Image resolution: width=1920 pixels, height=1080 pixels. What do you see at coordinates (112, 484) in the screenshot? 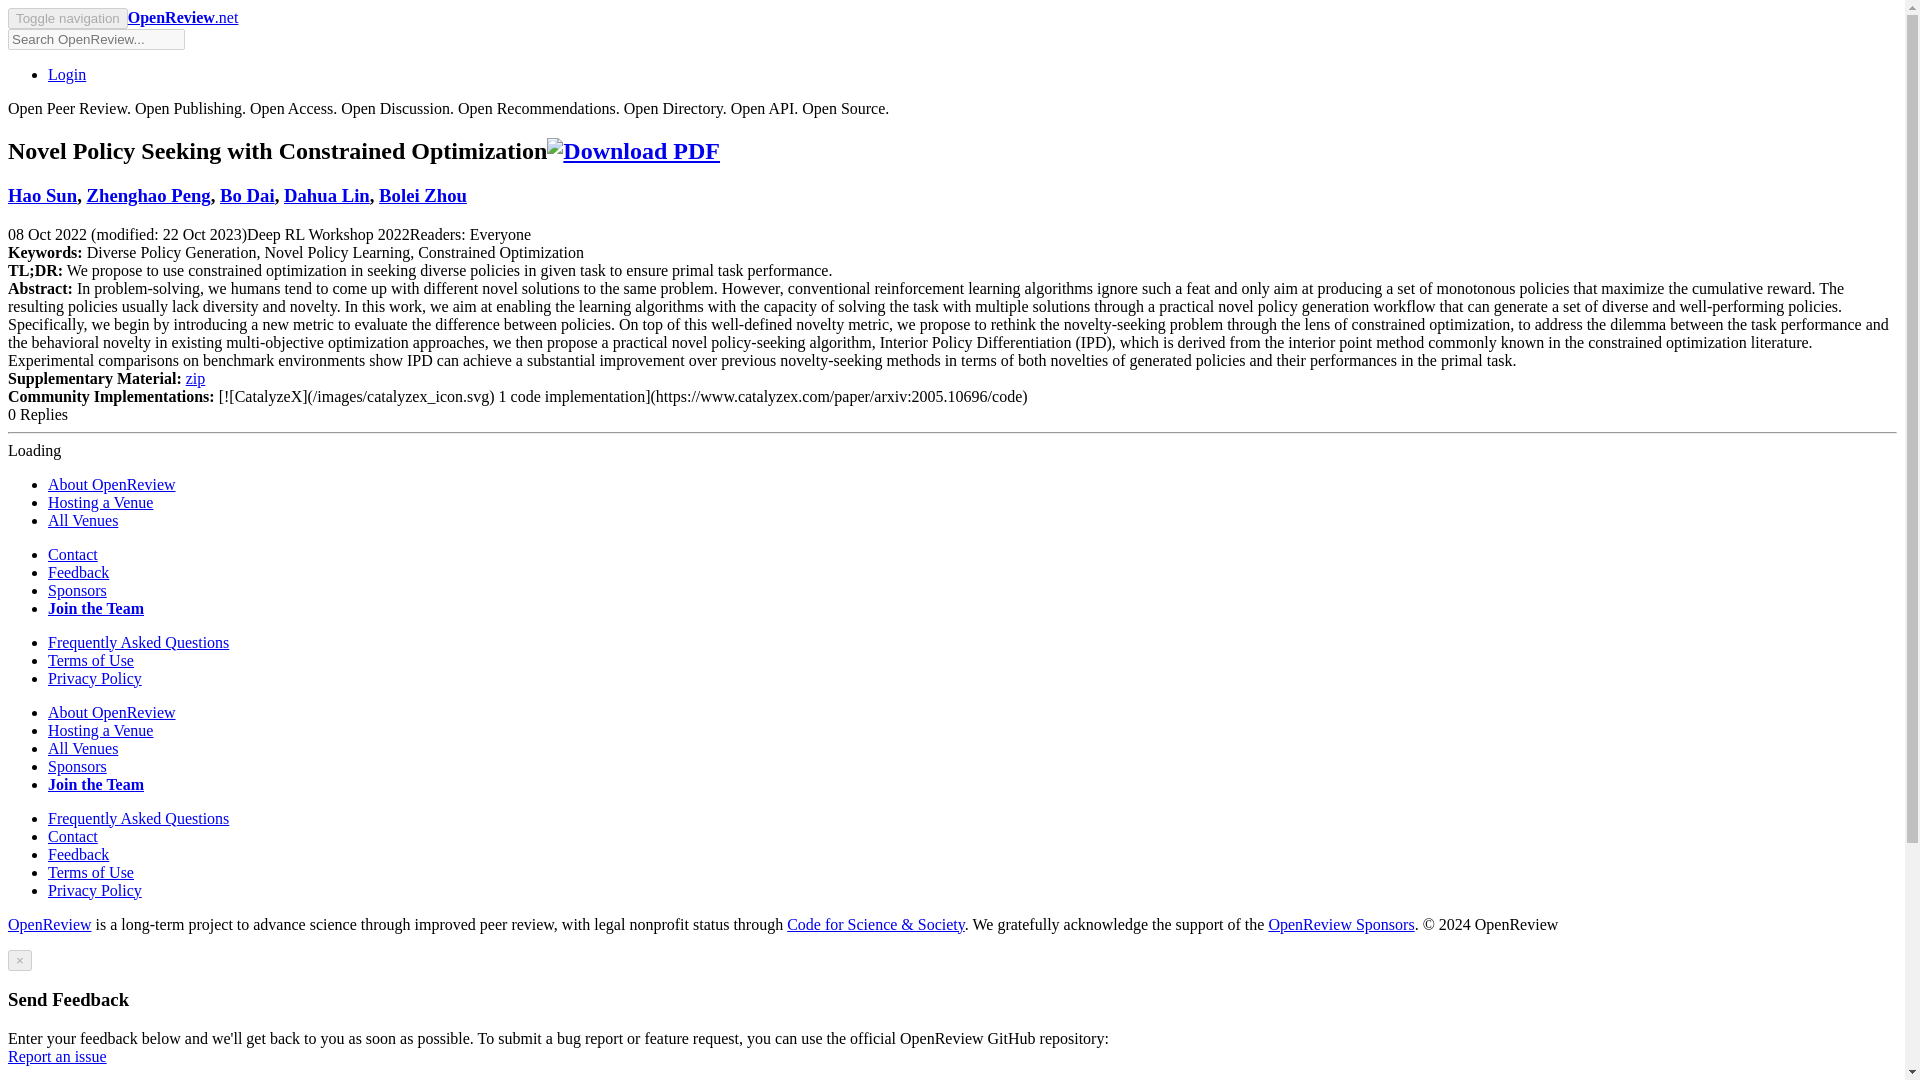
I see `About OpenReview` at bounding box center [112, 484].